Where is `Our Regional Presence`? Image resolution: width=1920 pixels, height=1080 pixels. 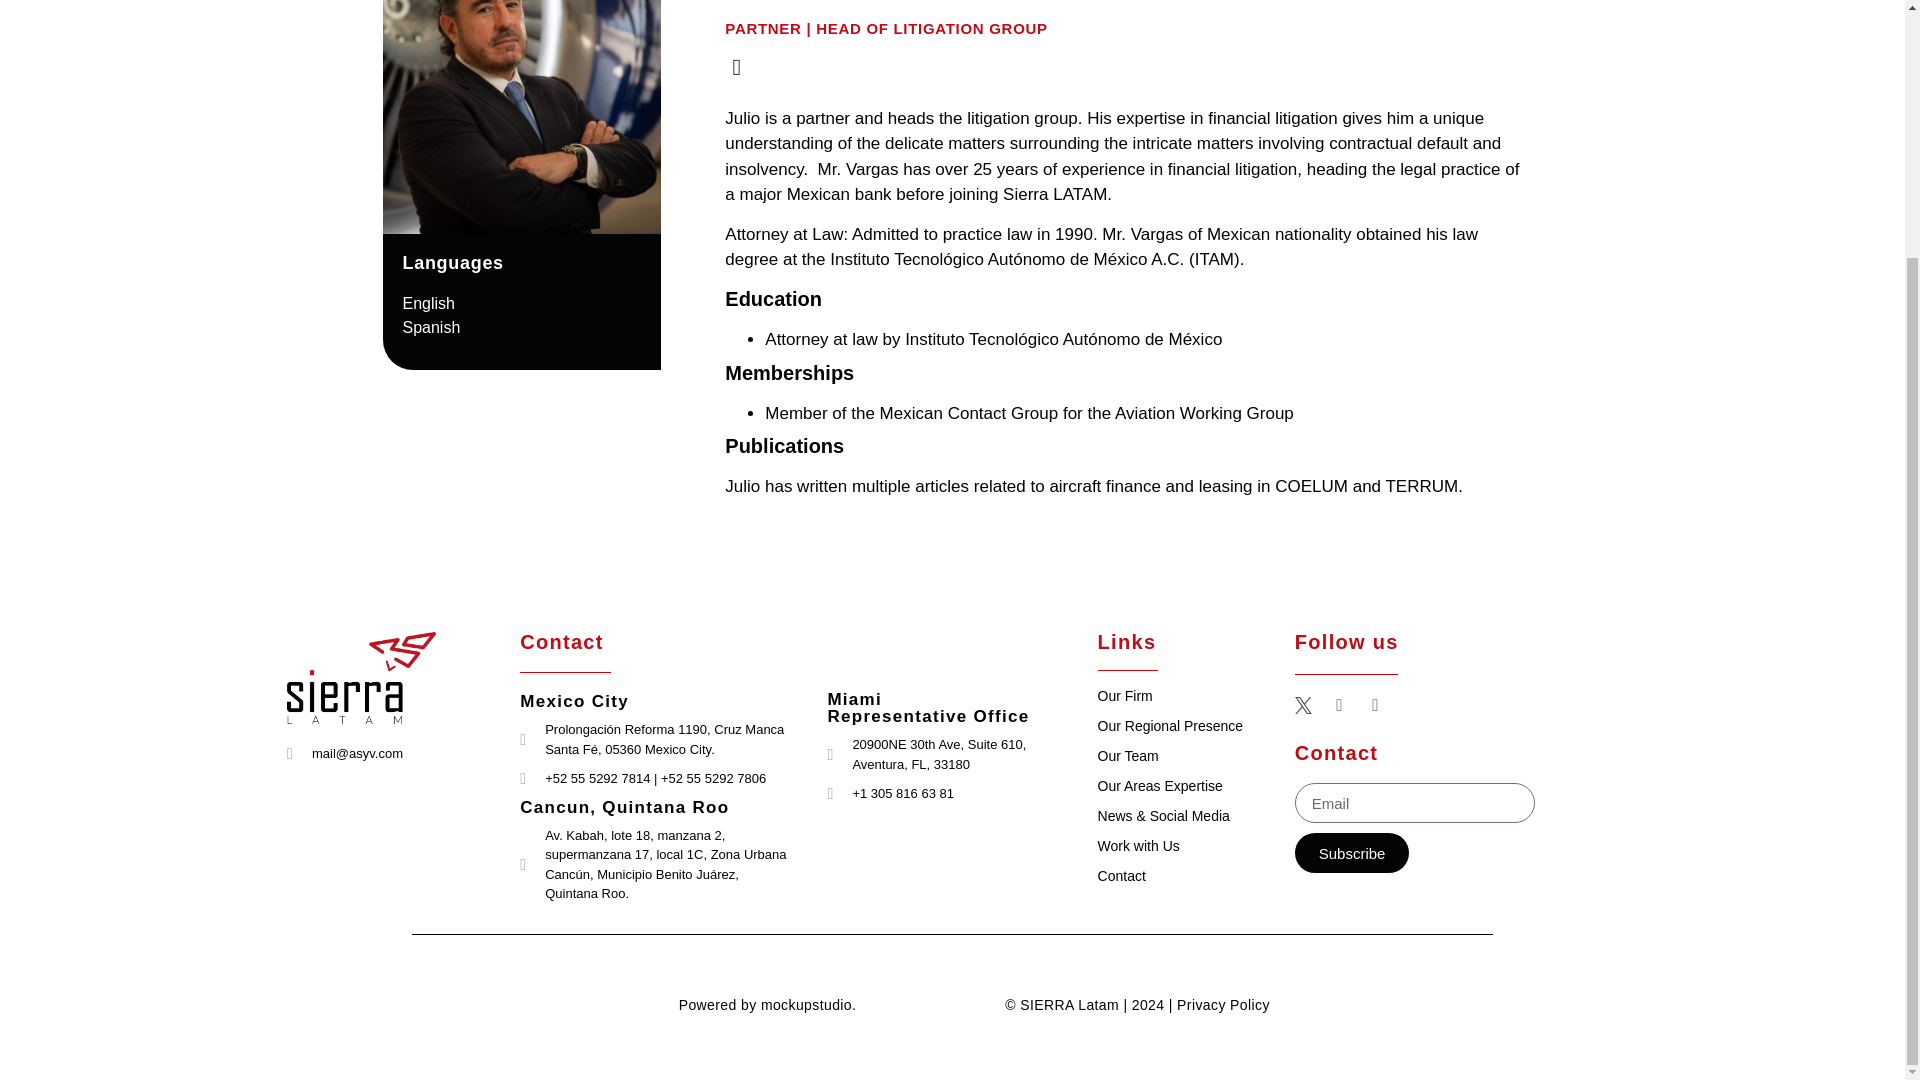 Our Regional Presence is located at coordinates (1171, 726).